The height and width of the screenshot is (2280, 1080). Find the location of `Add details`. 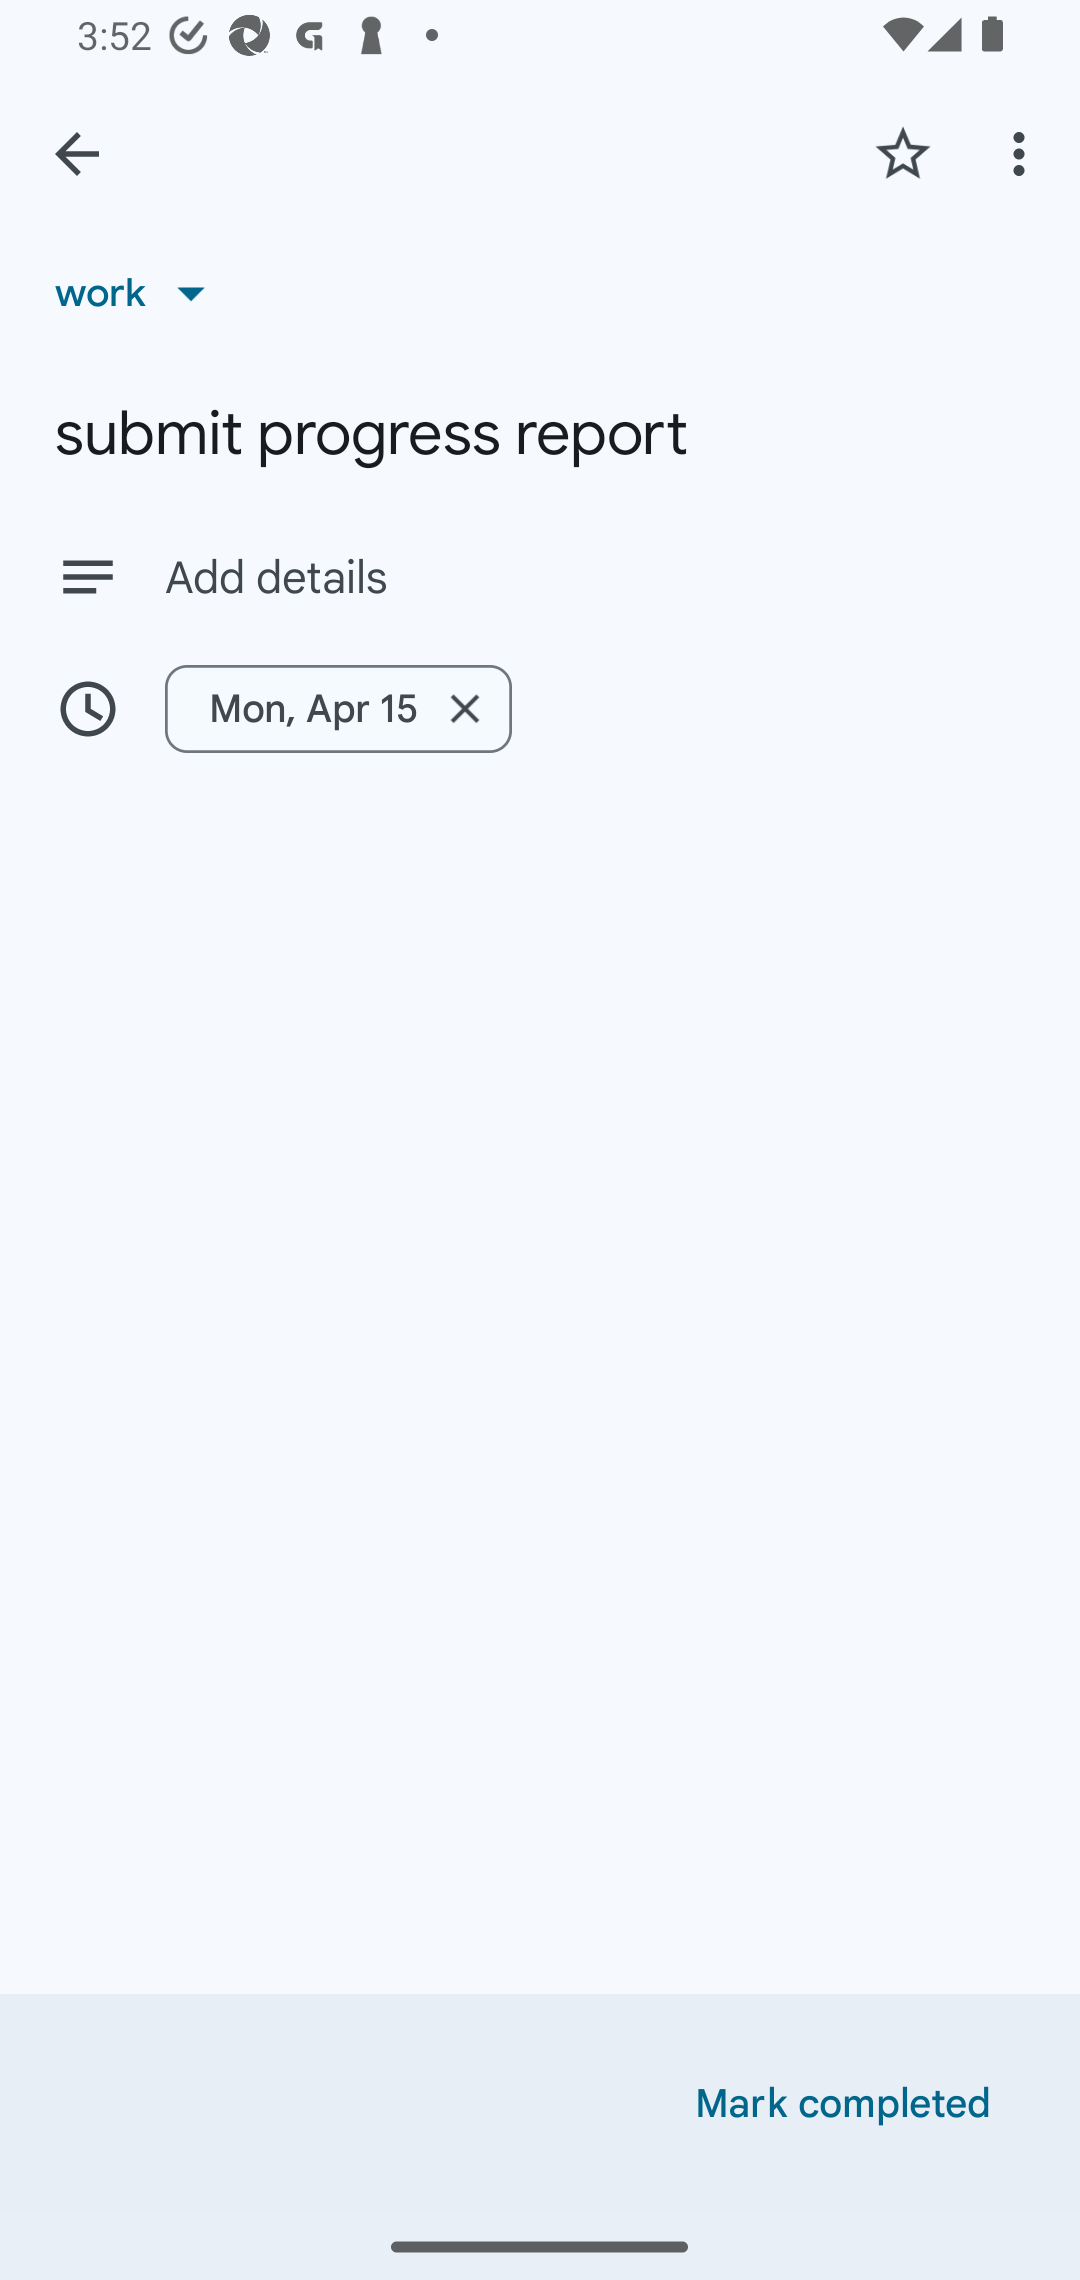

Add details is located at coordinates (594, 578).